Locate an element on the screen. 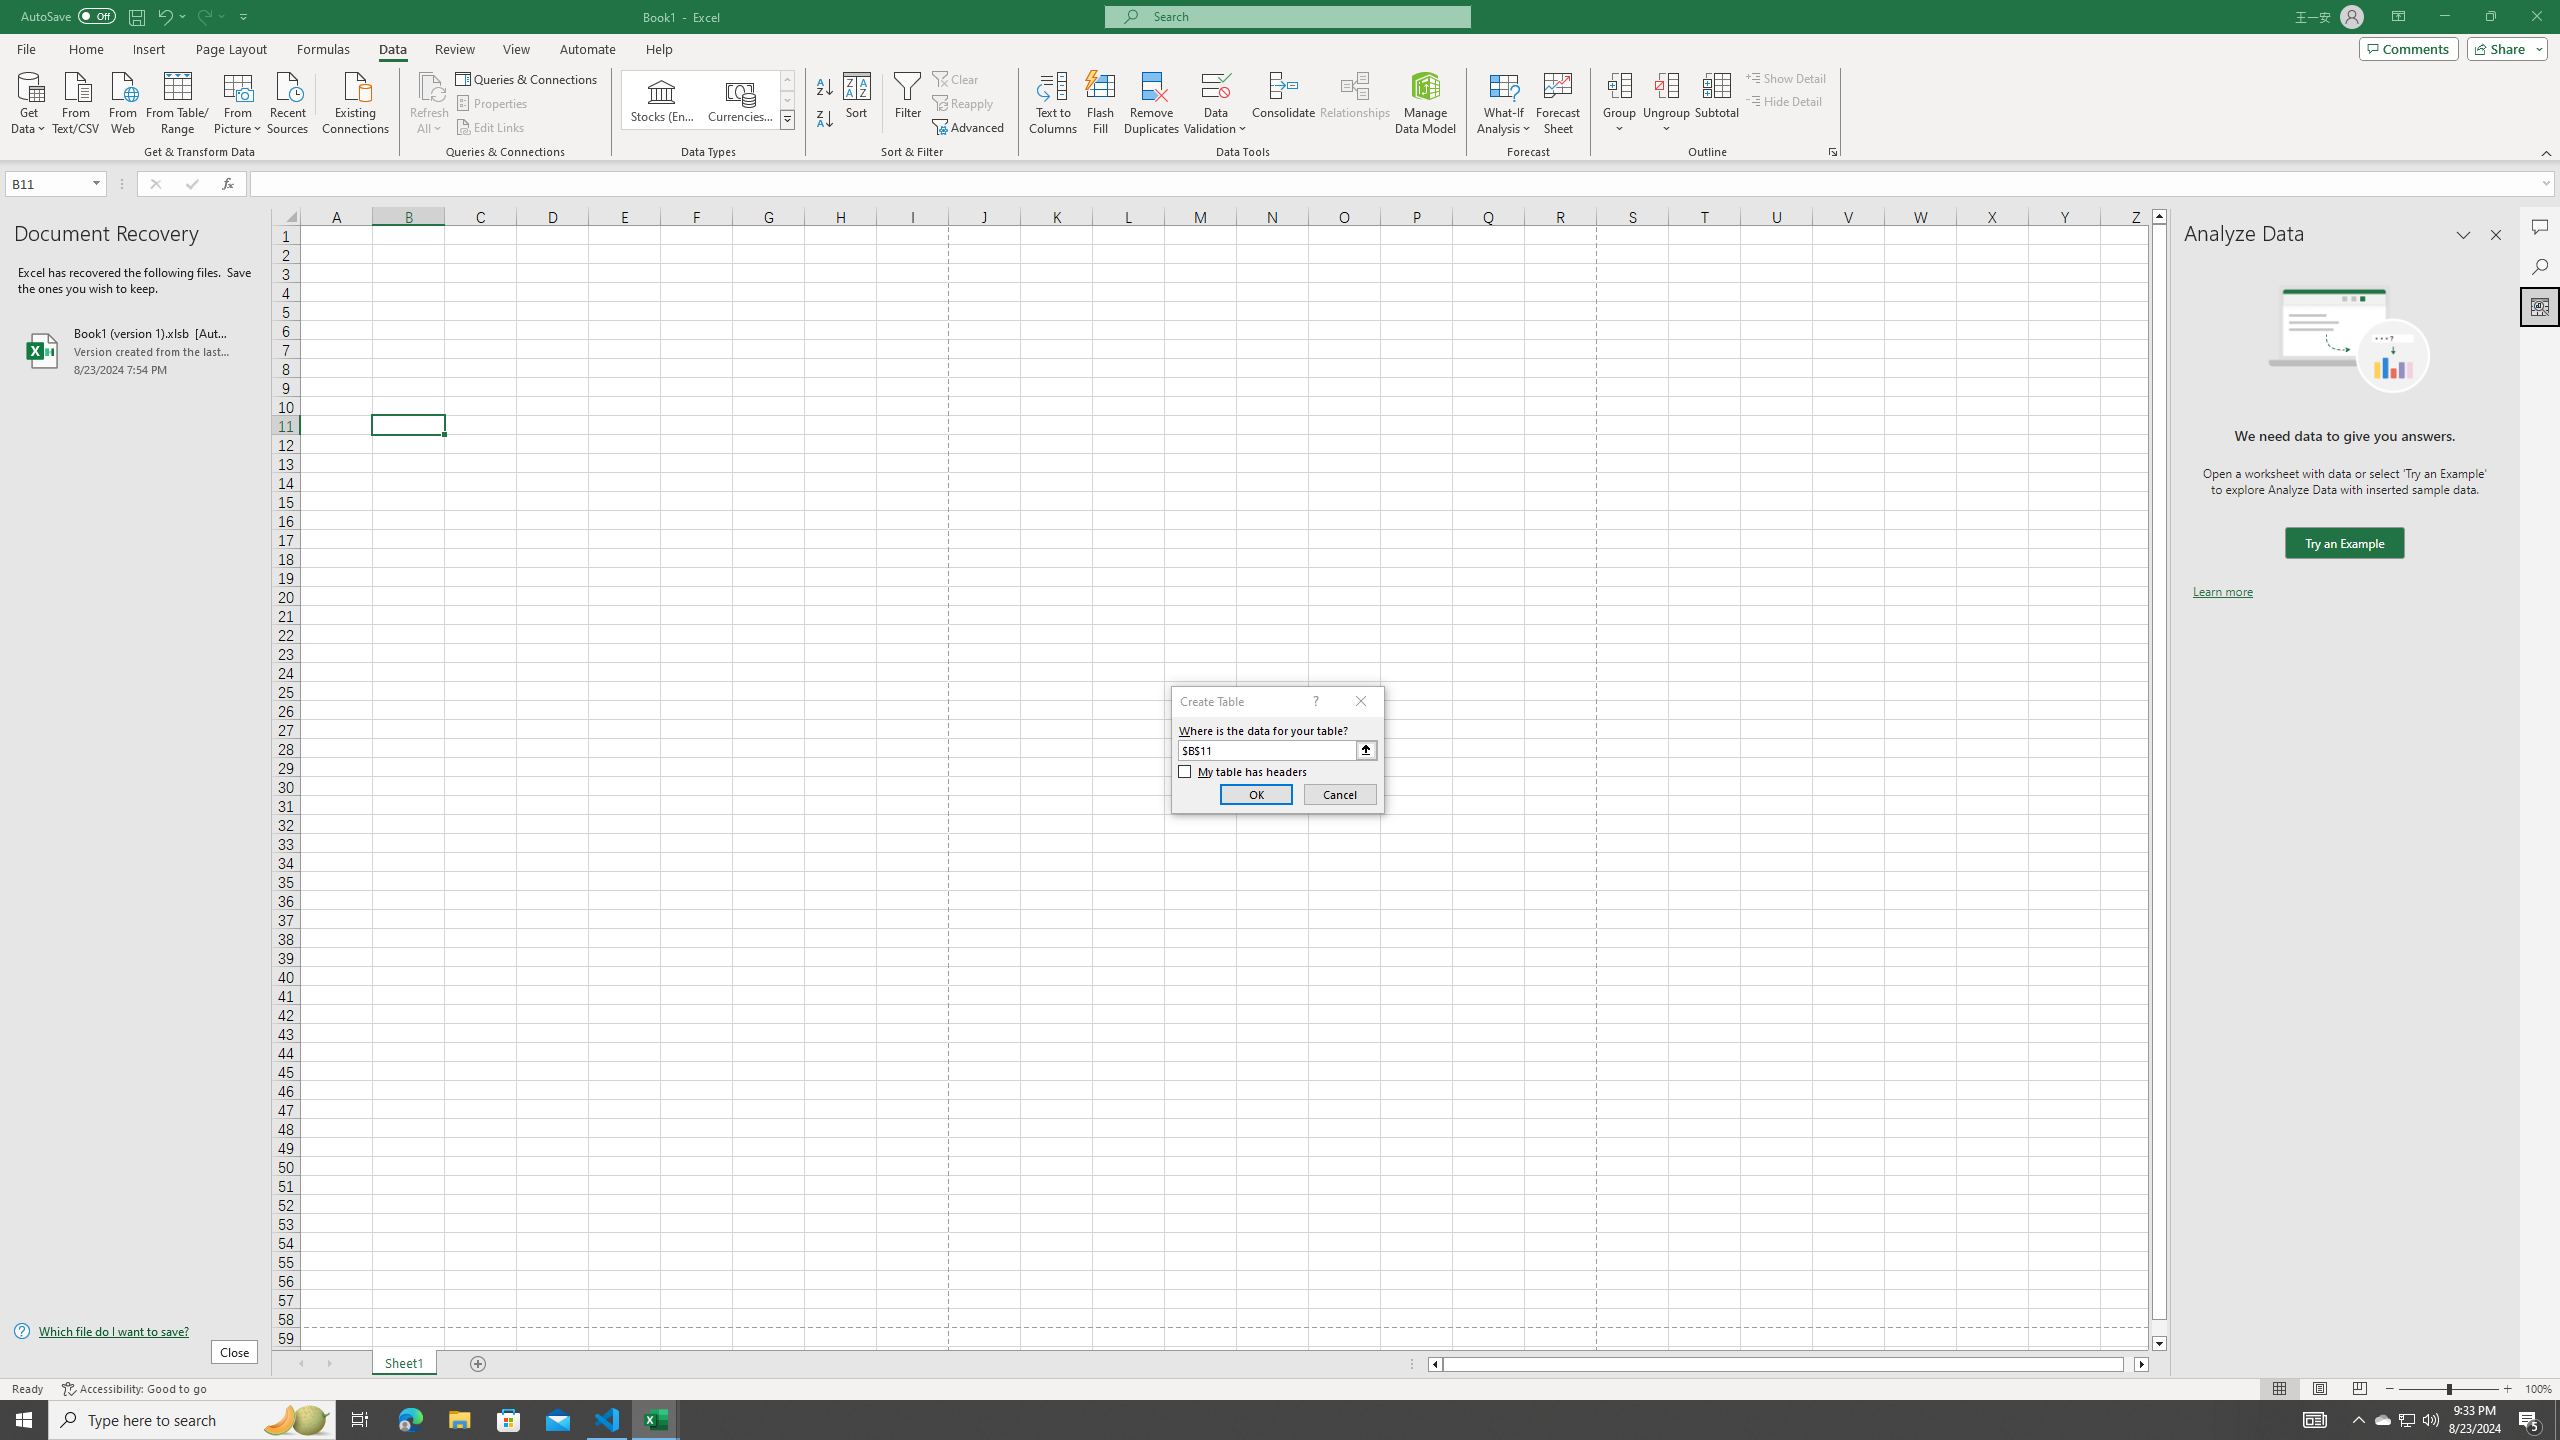  Close pane is located at coordinates (2496, 235).